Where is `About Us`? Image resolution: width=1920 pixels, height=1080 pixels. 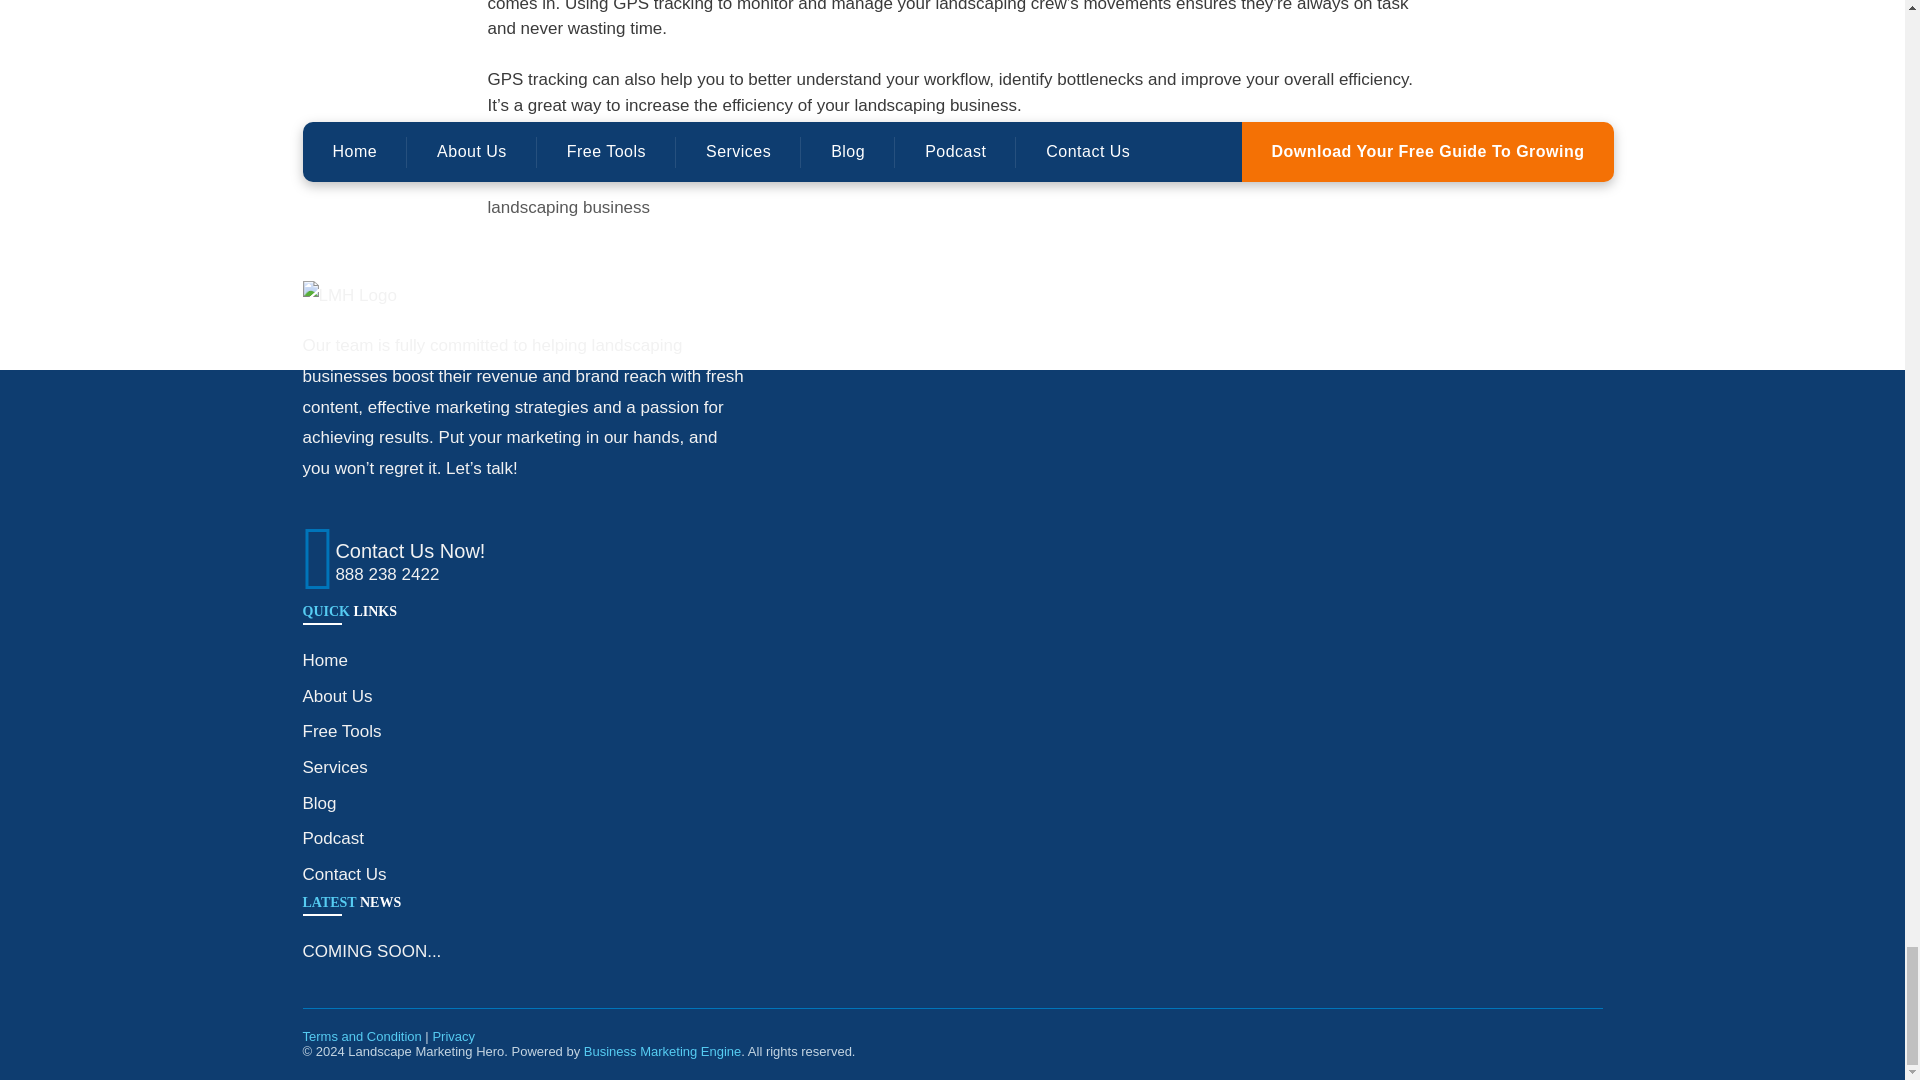
About Us is located at coordinates (336, 696).